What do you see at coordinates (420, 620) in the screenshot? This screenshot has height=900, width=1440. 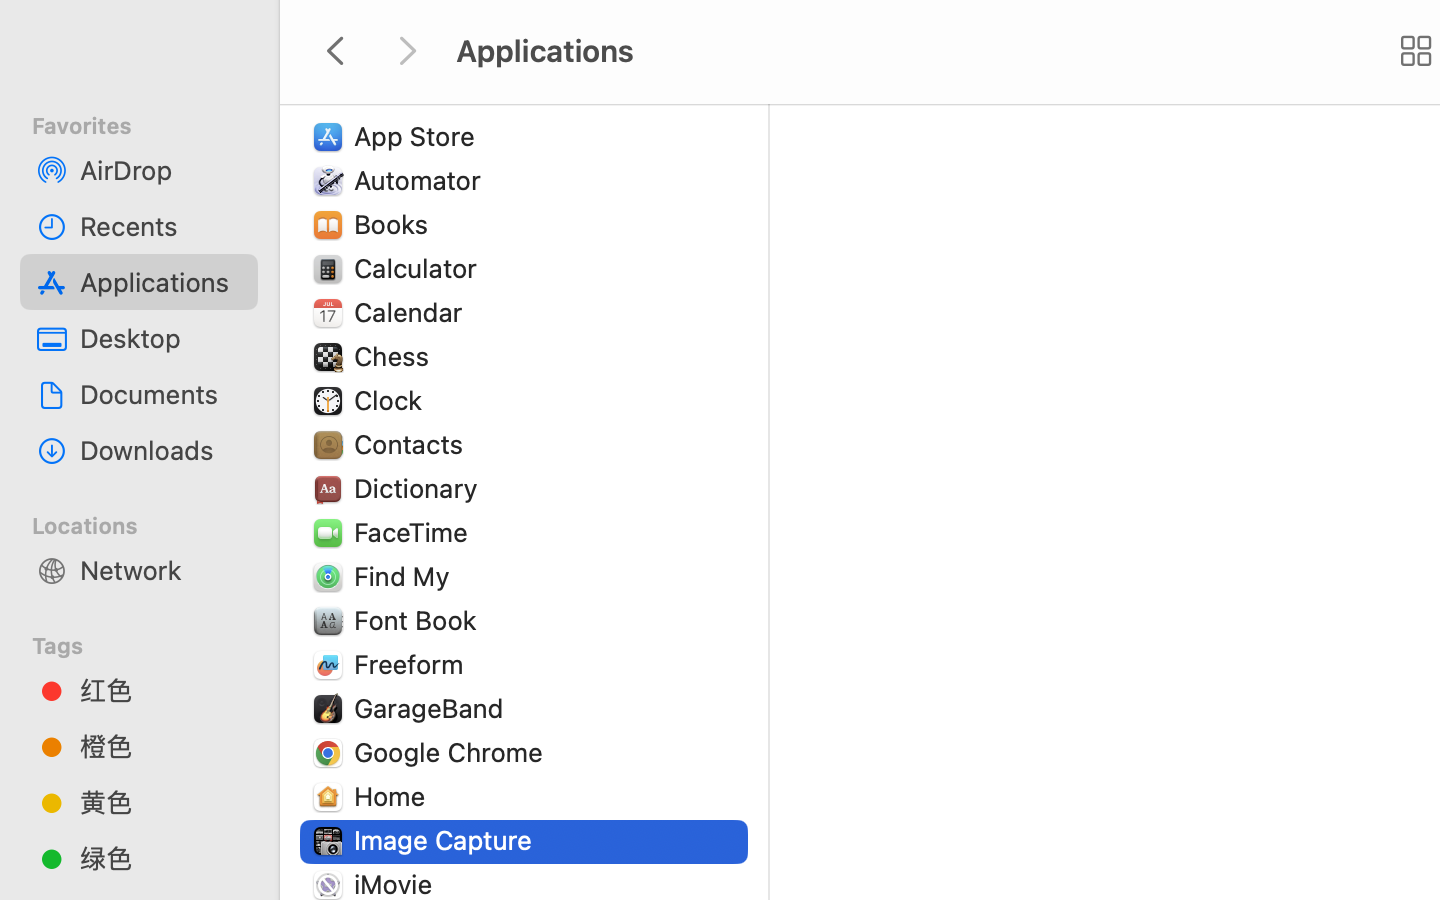 I see `Font Book` at bounding box center [420, 620].